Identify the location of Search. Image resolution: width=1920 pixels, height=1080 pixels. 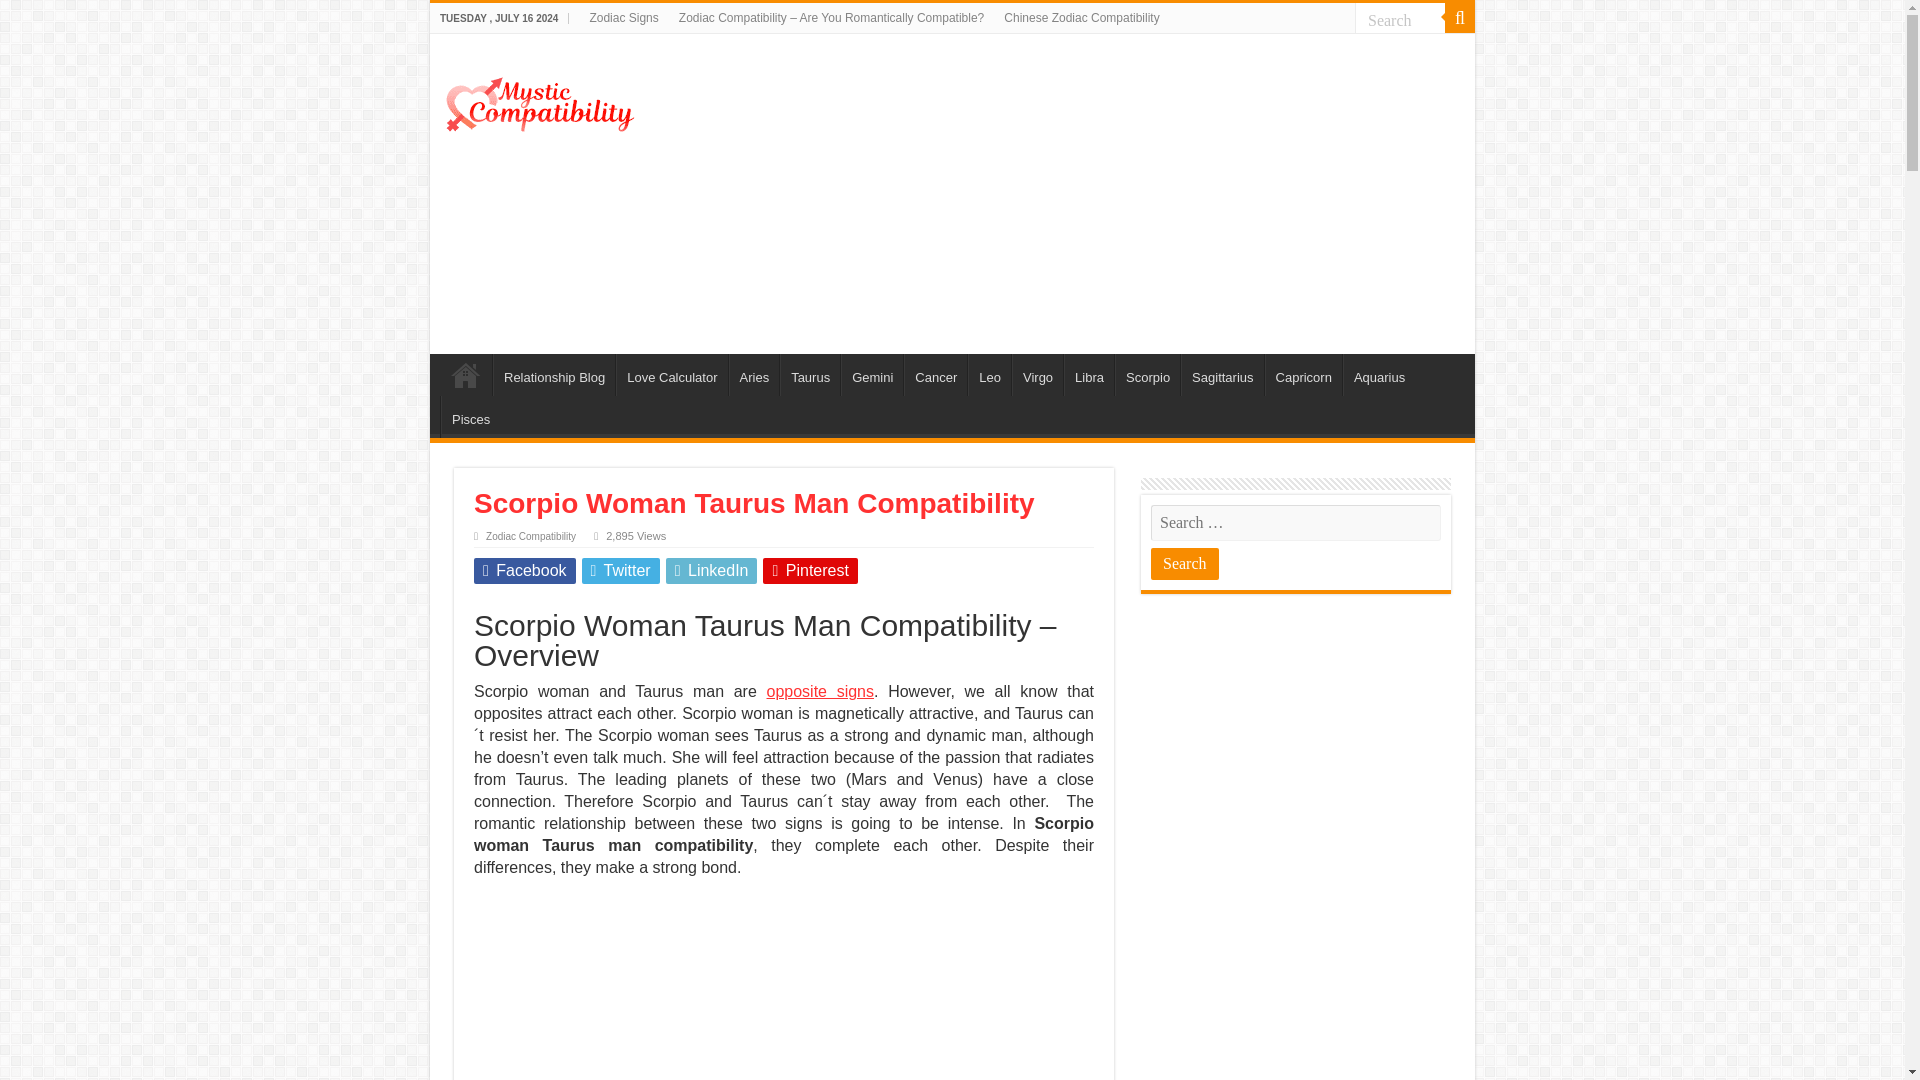
(1460, 18).